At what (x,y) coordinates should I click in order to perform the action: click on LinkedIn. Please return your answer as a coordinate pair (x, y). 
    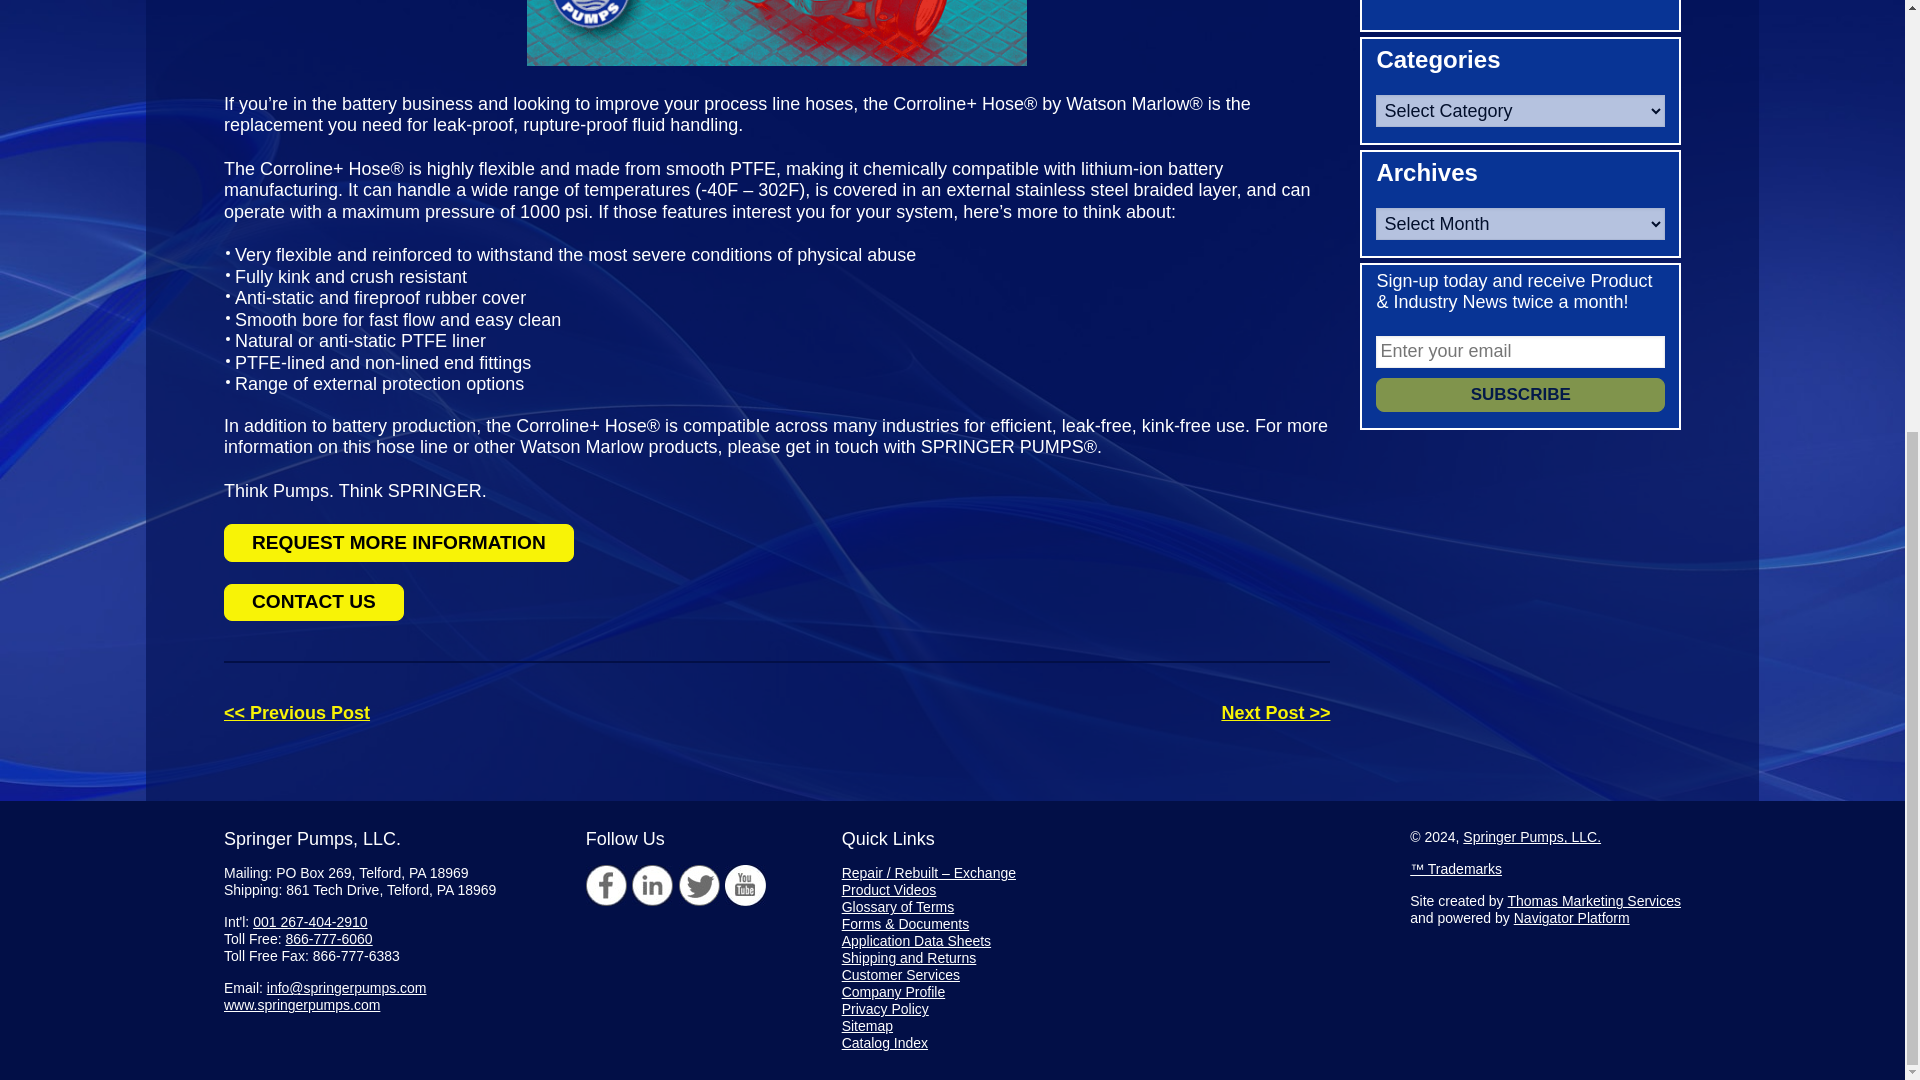
    Looking at the image, I should click on (652, 886).